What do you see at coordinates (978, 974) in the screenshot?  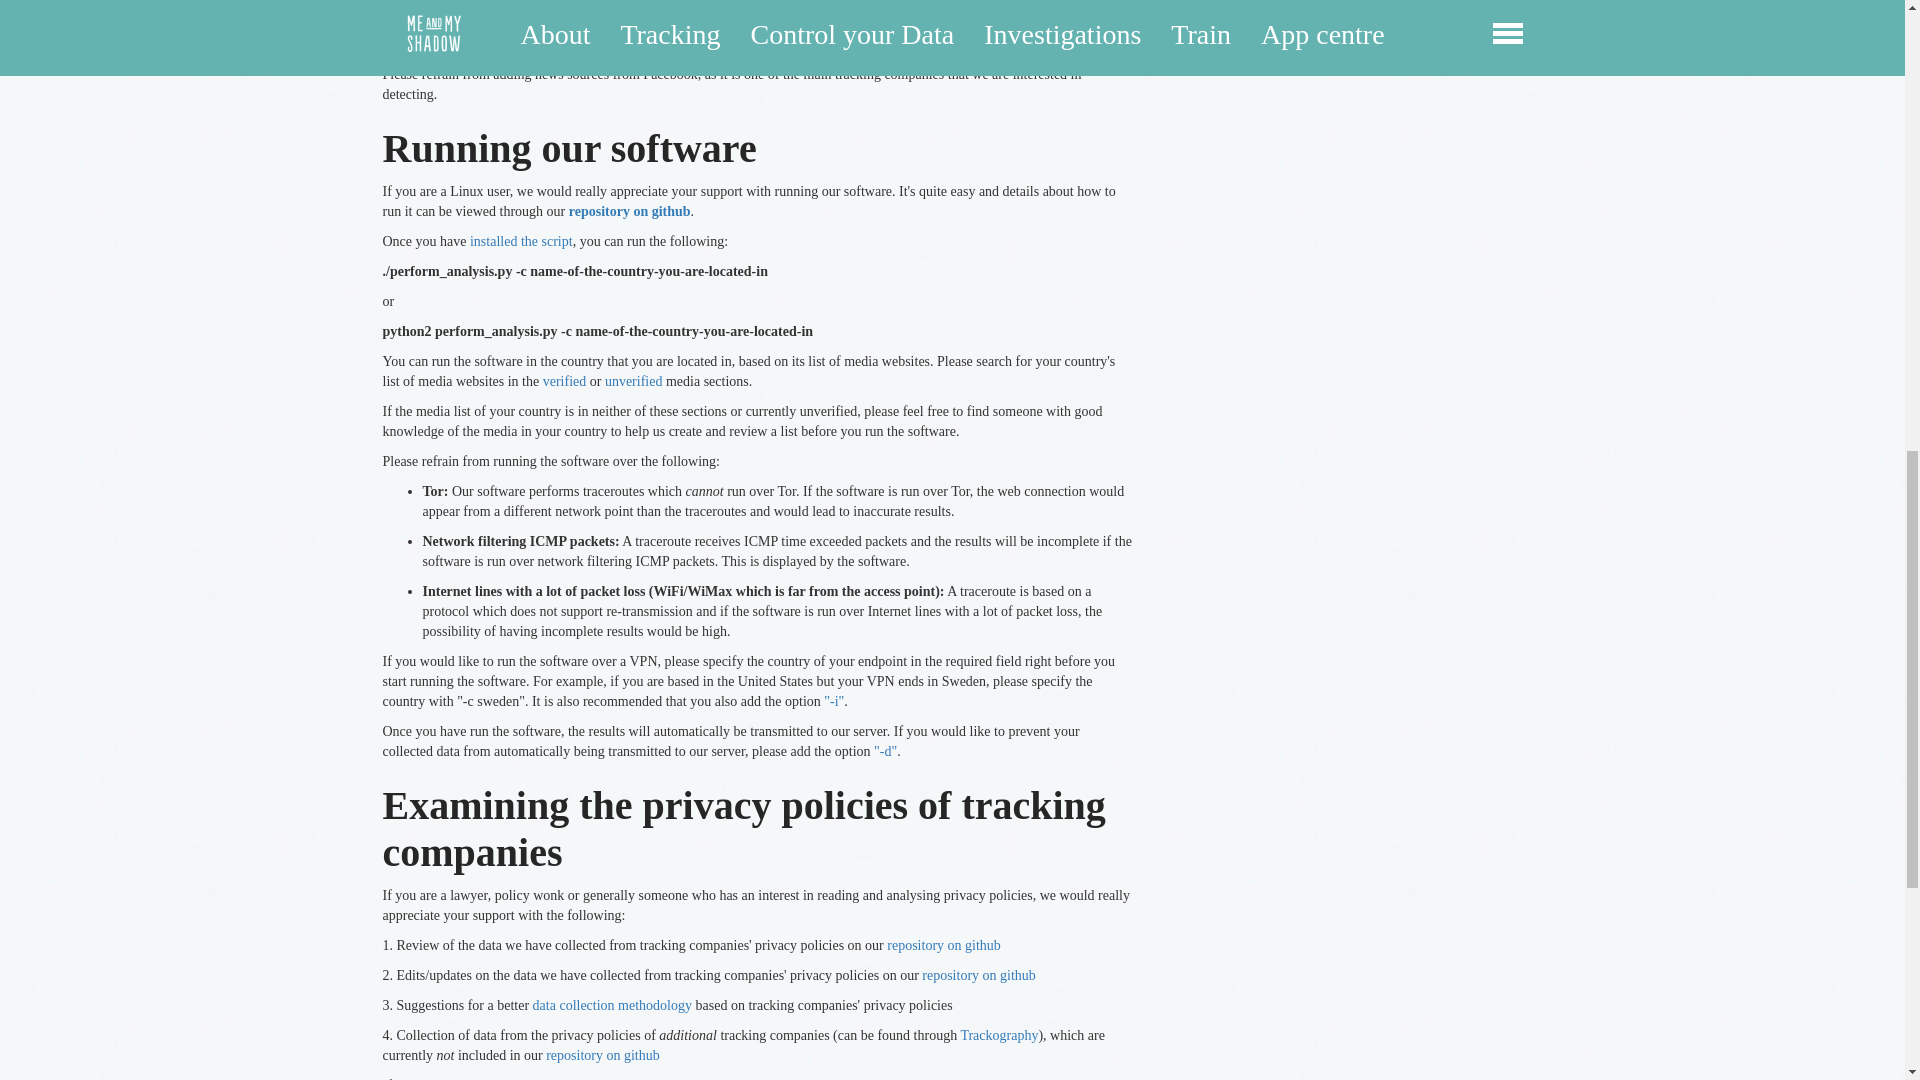 I see `repository on github` at bounding box center [978, 974].